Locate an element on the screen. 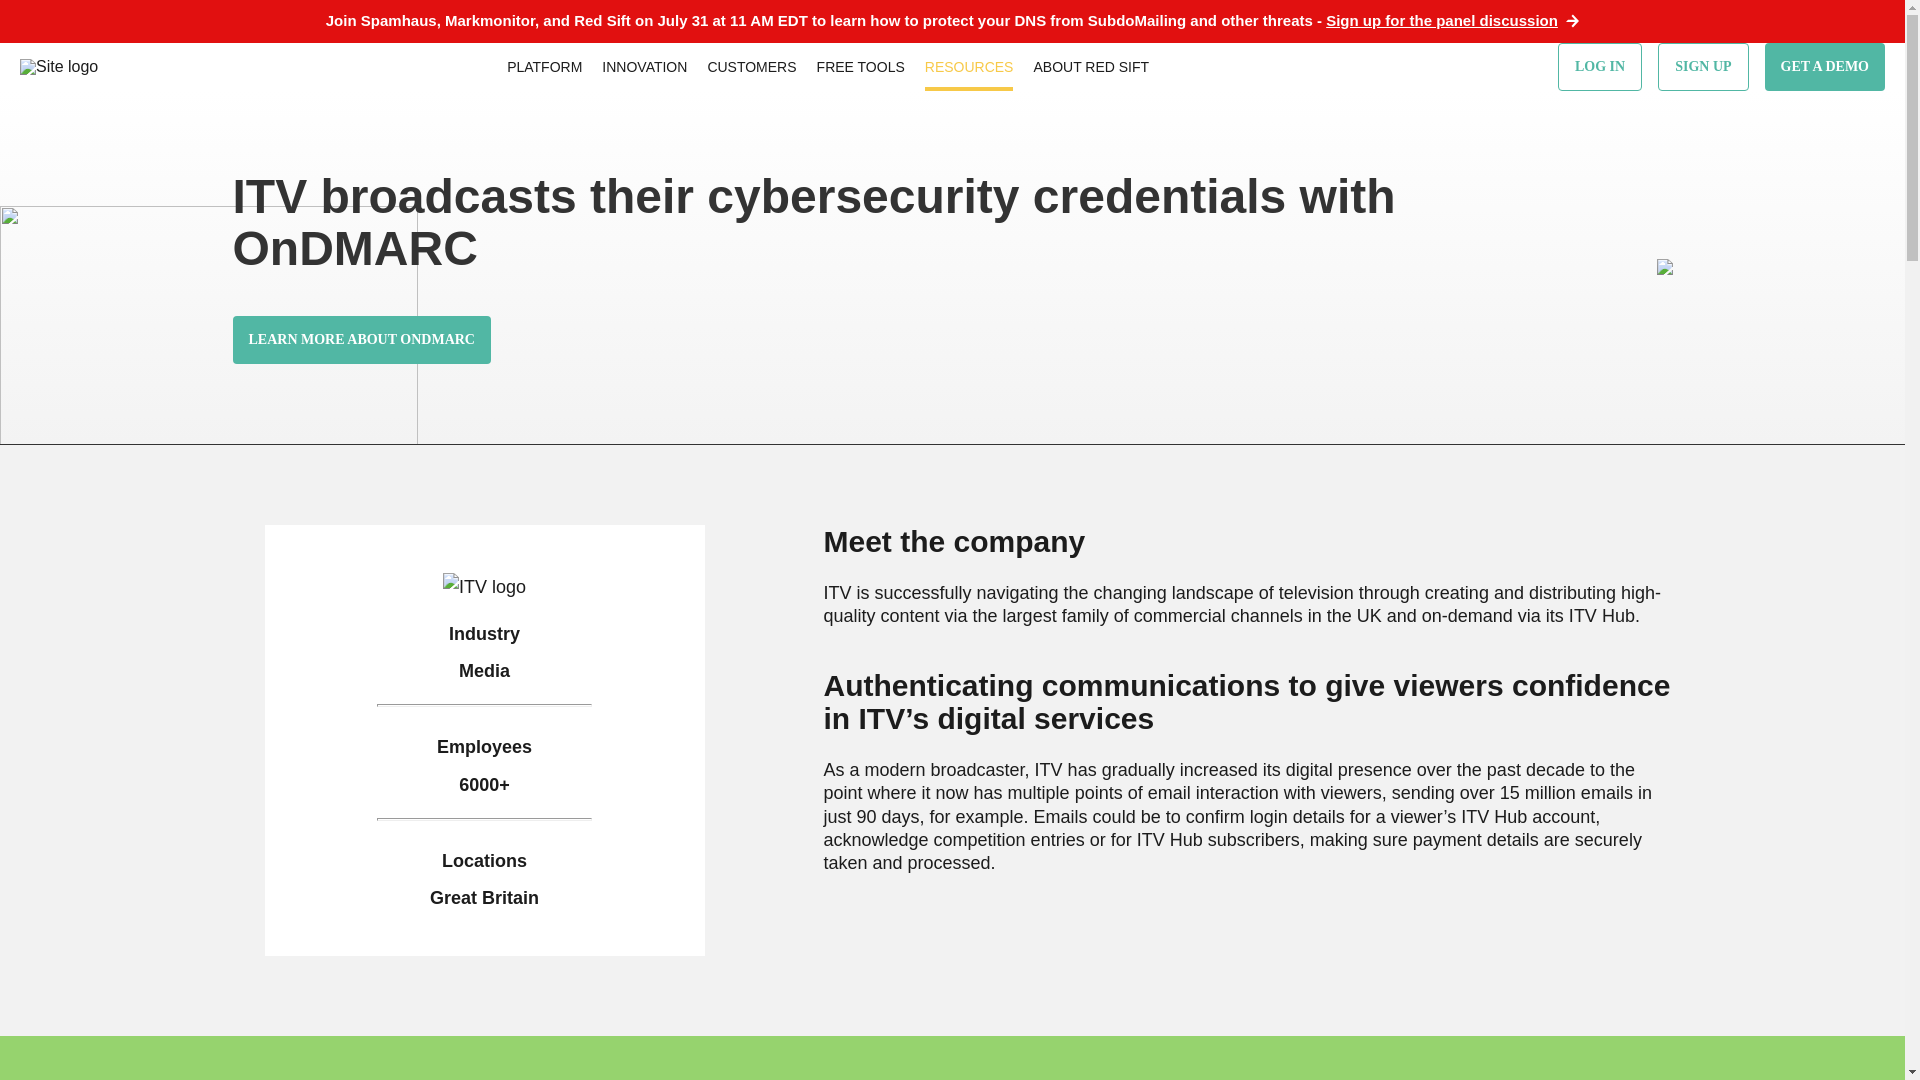  LOG IN is located at coordinates (1599, 66).